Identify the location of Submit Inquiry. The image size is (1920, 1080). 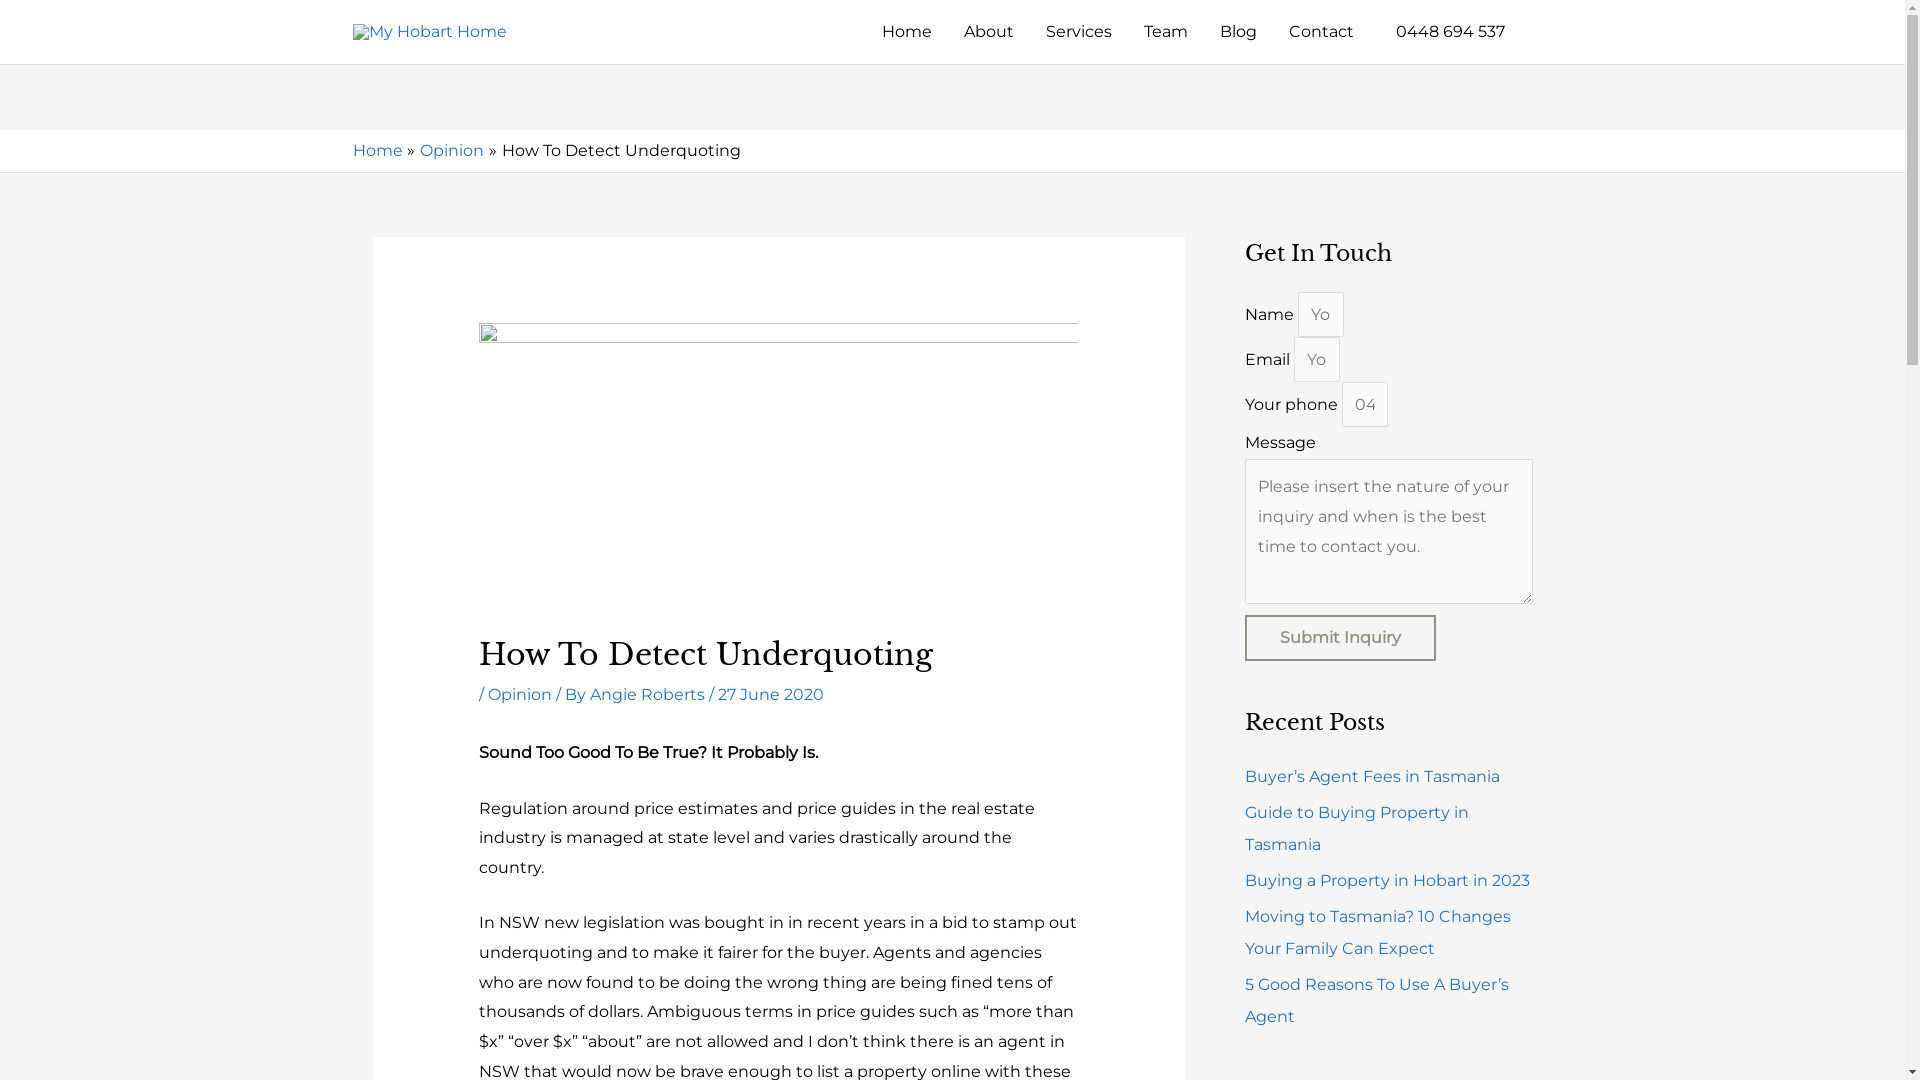
(1340, 638).